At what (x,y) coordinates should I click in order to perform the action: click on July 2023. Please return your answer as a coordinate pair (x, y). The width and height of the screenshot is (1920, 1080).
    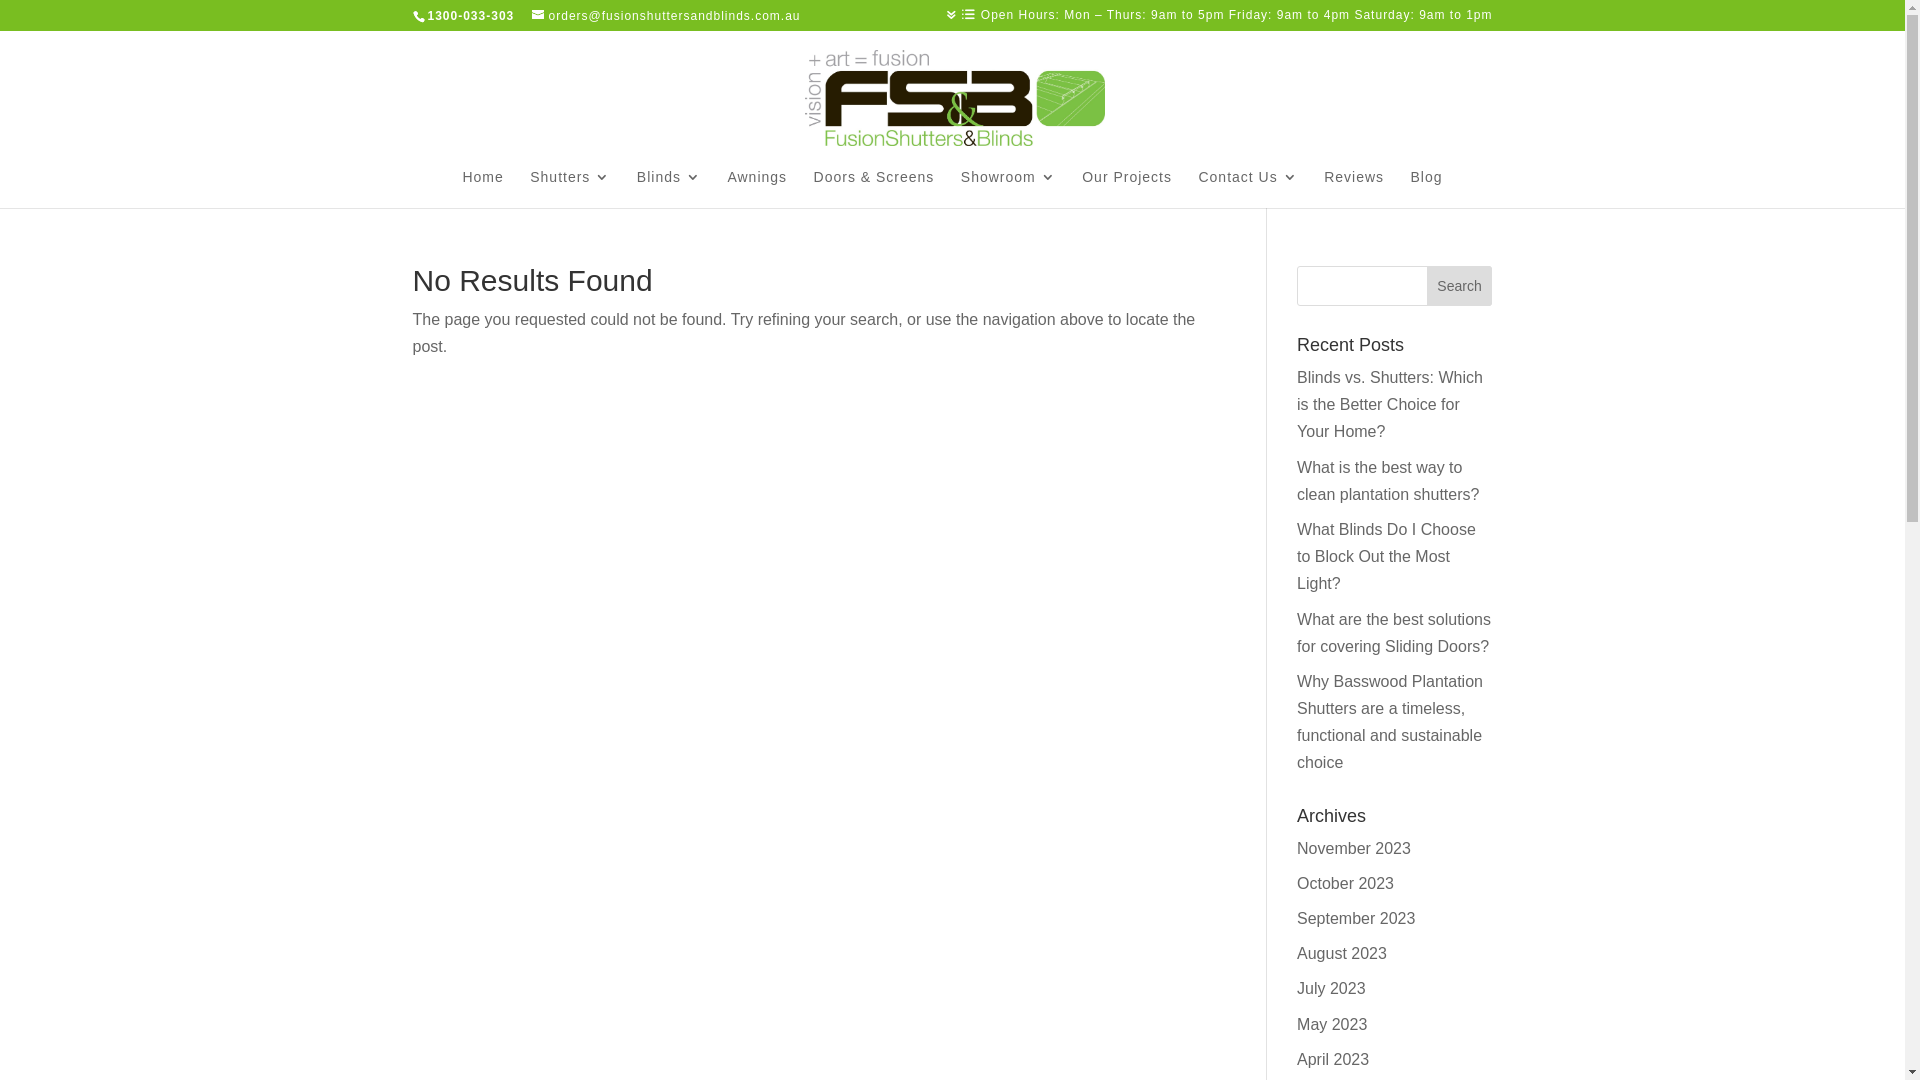
    Looking at the image, I should click on (1332, 988).